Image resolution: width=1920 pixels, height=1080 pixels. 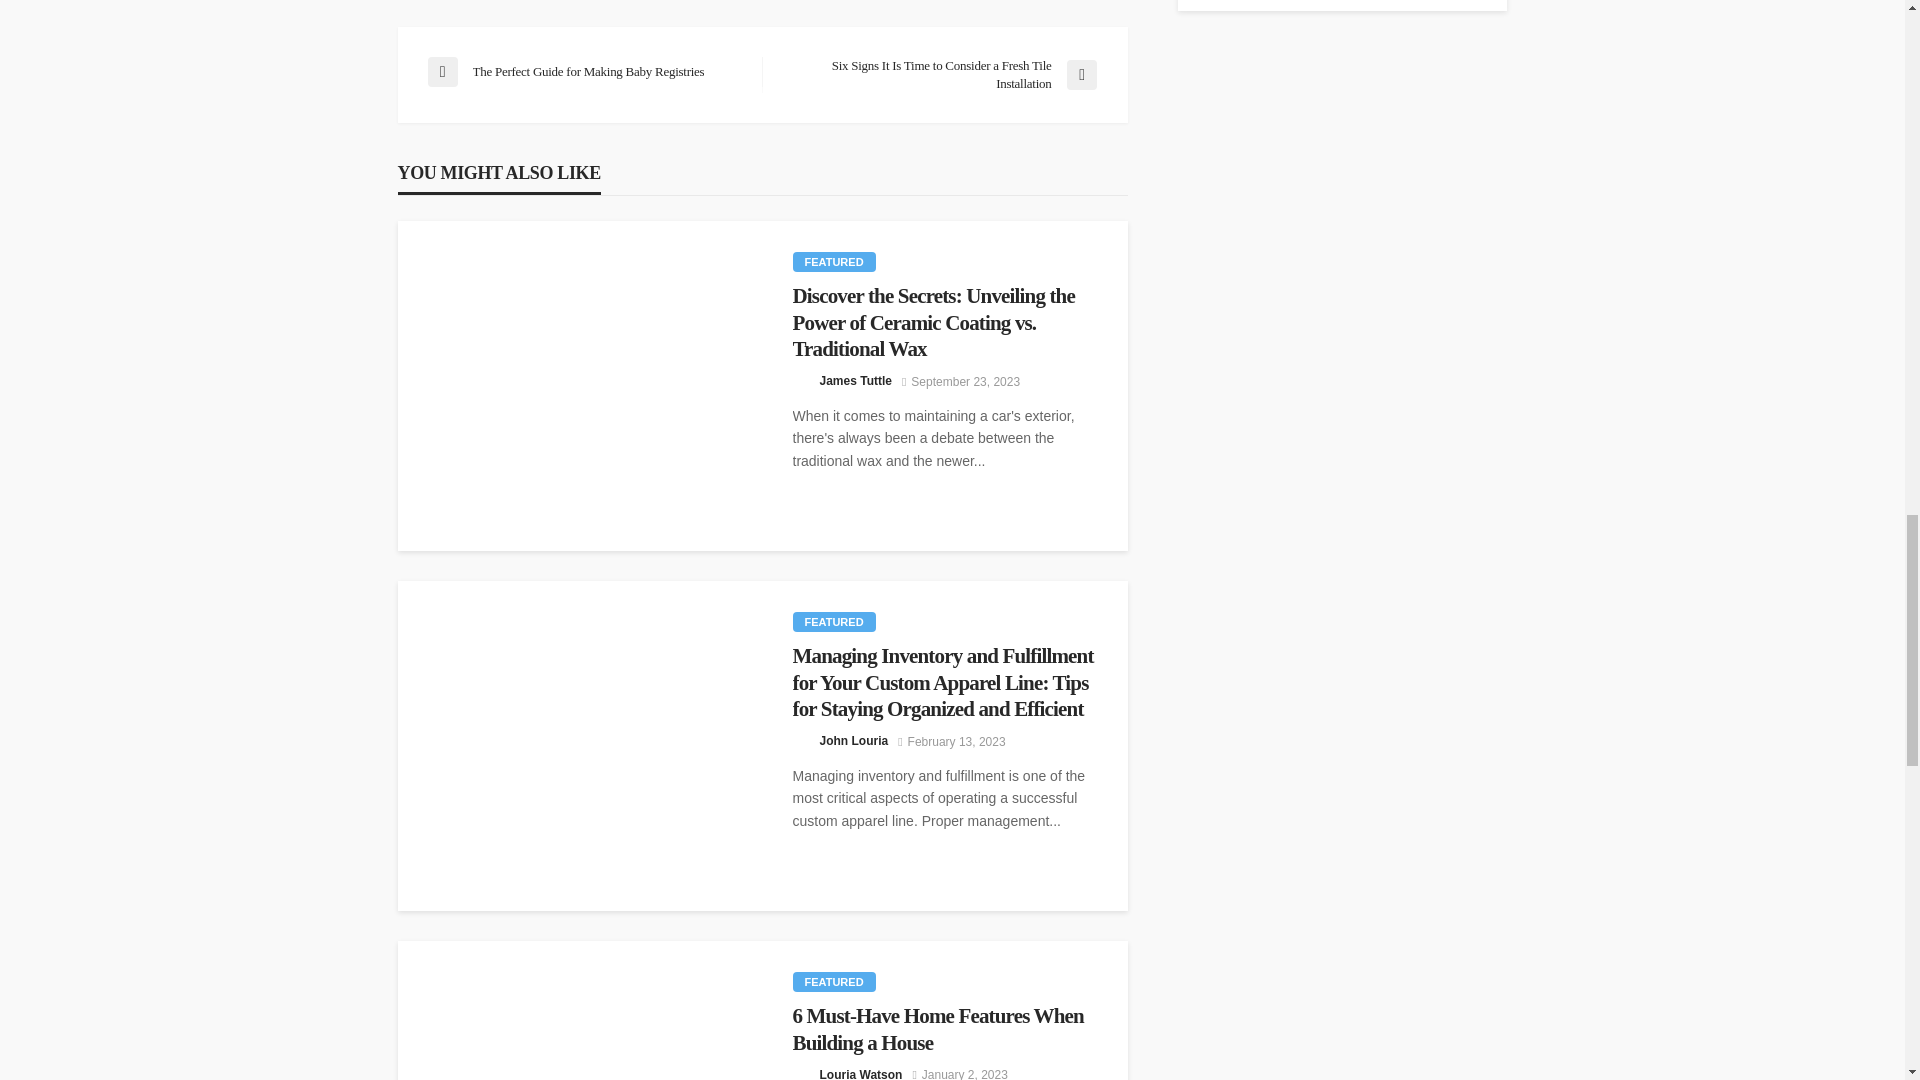 I want to click on Six Signs It Is Time to Consider a Fresh Tile Installation, so click(x=938, y=74).